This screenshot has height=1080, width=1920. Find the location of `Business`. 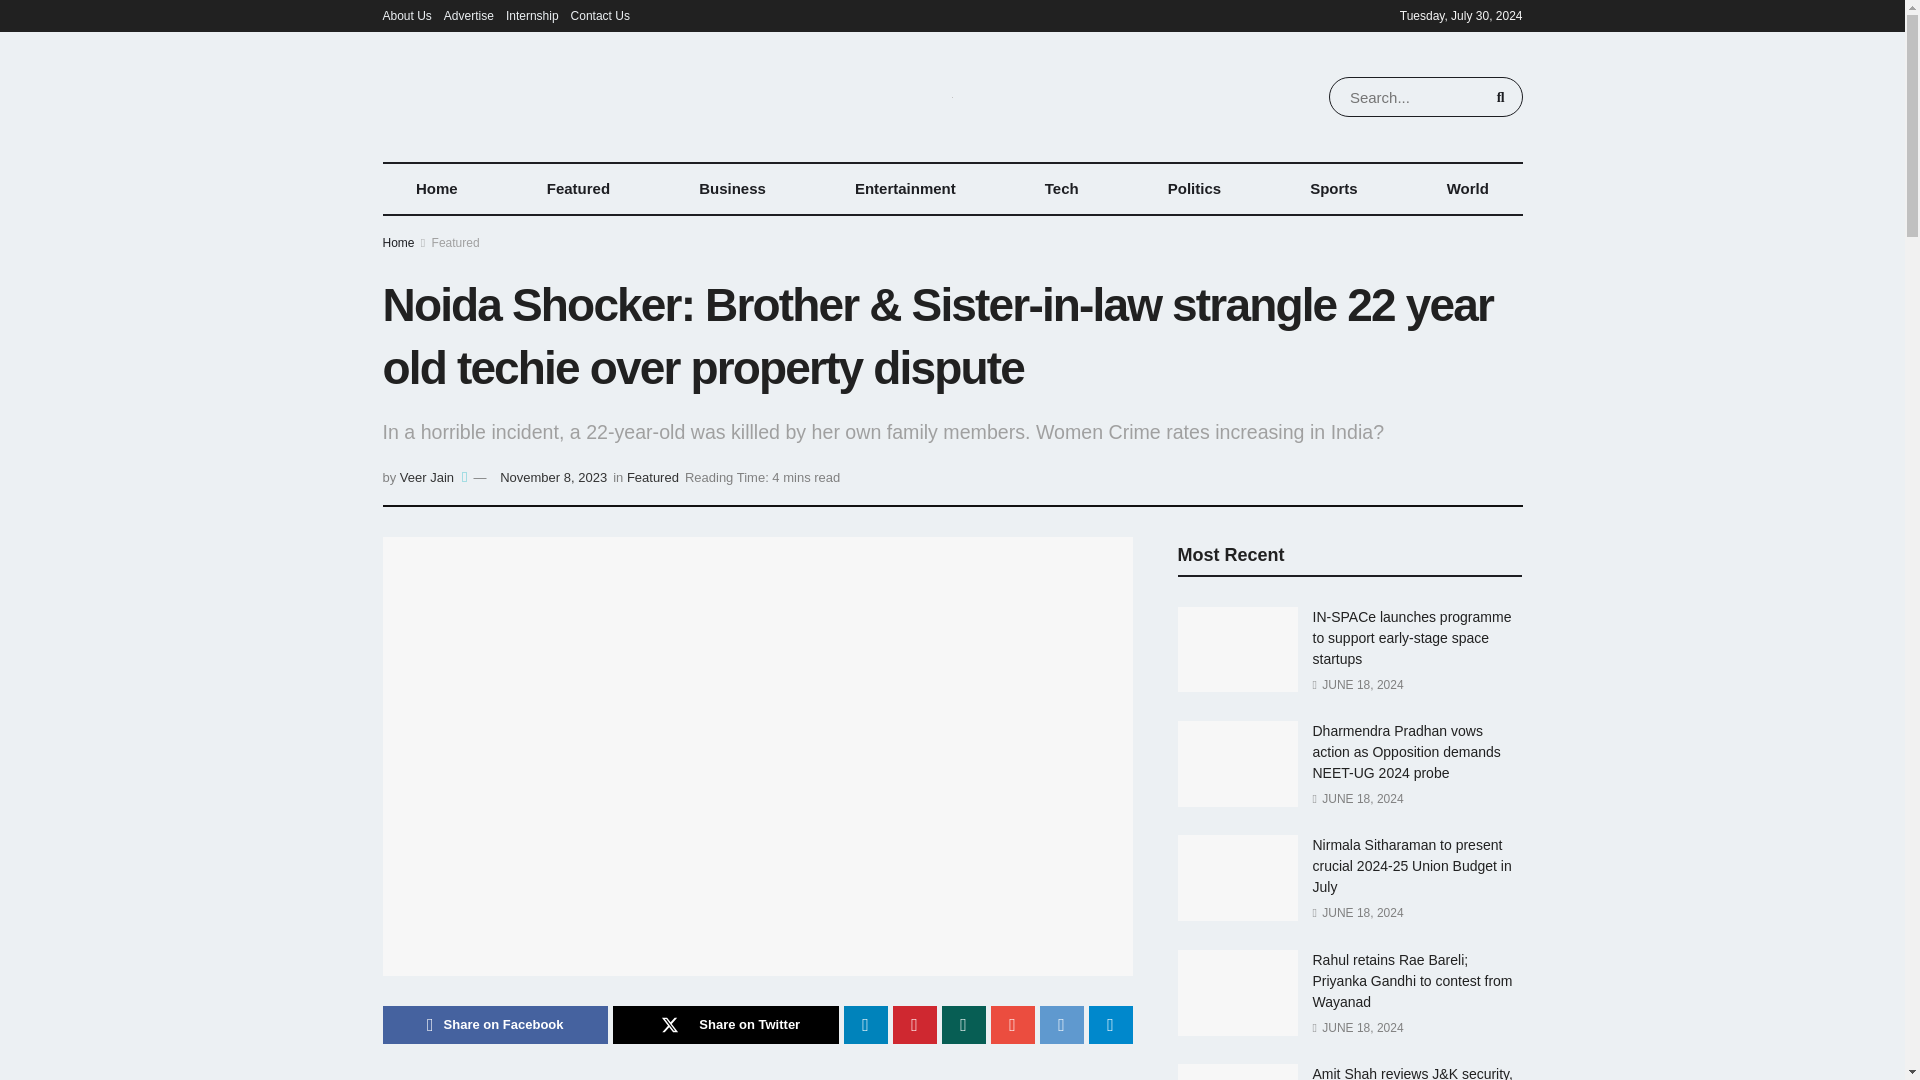

Business is located at coordinates (733, 188).